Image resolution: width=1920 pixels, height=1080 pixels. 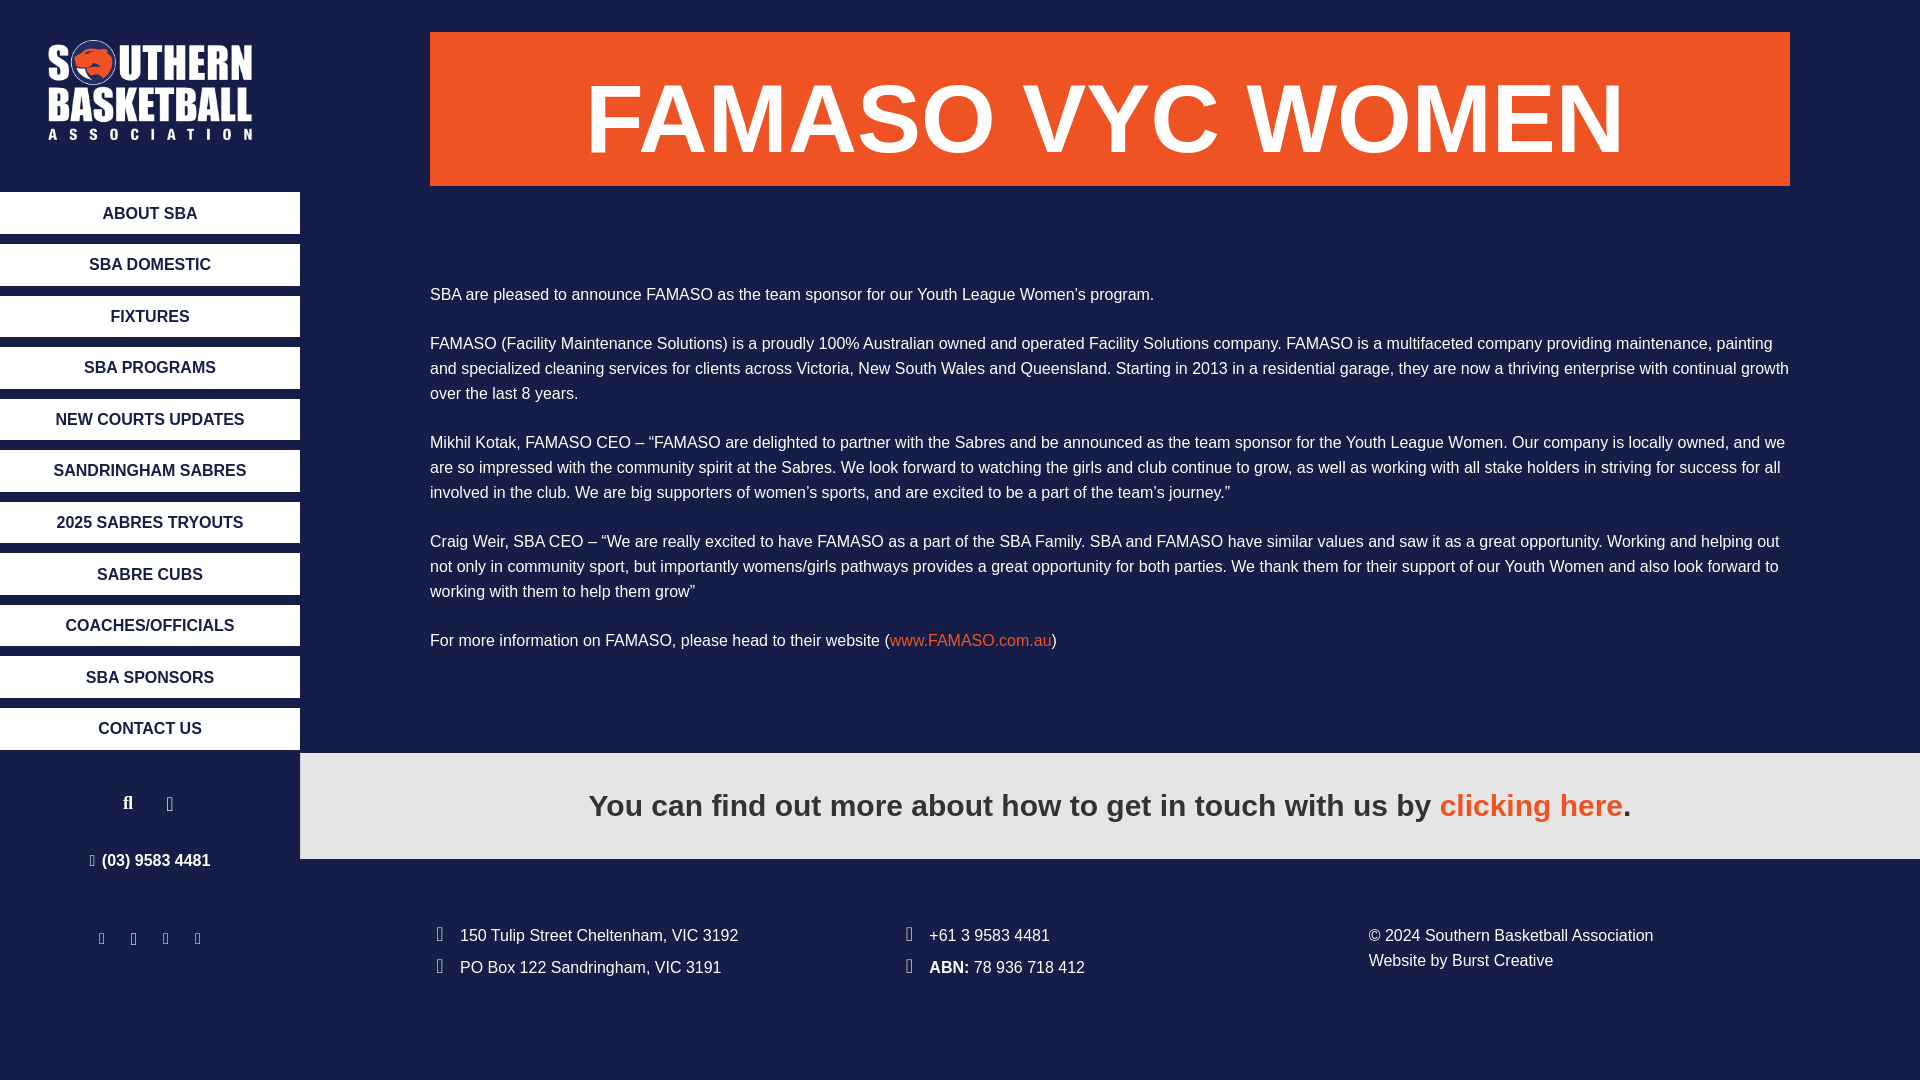 I want to click on Facebook, so click(x=102, y=938).